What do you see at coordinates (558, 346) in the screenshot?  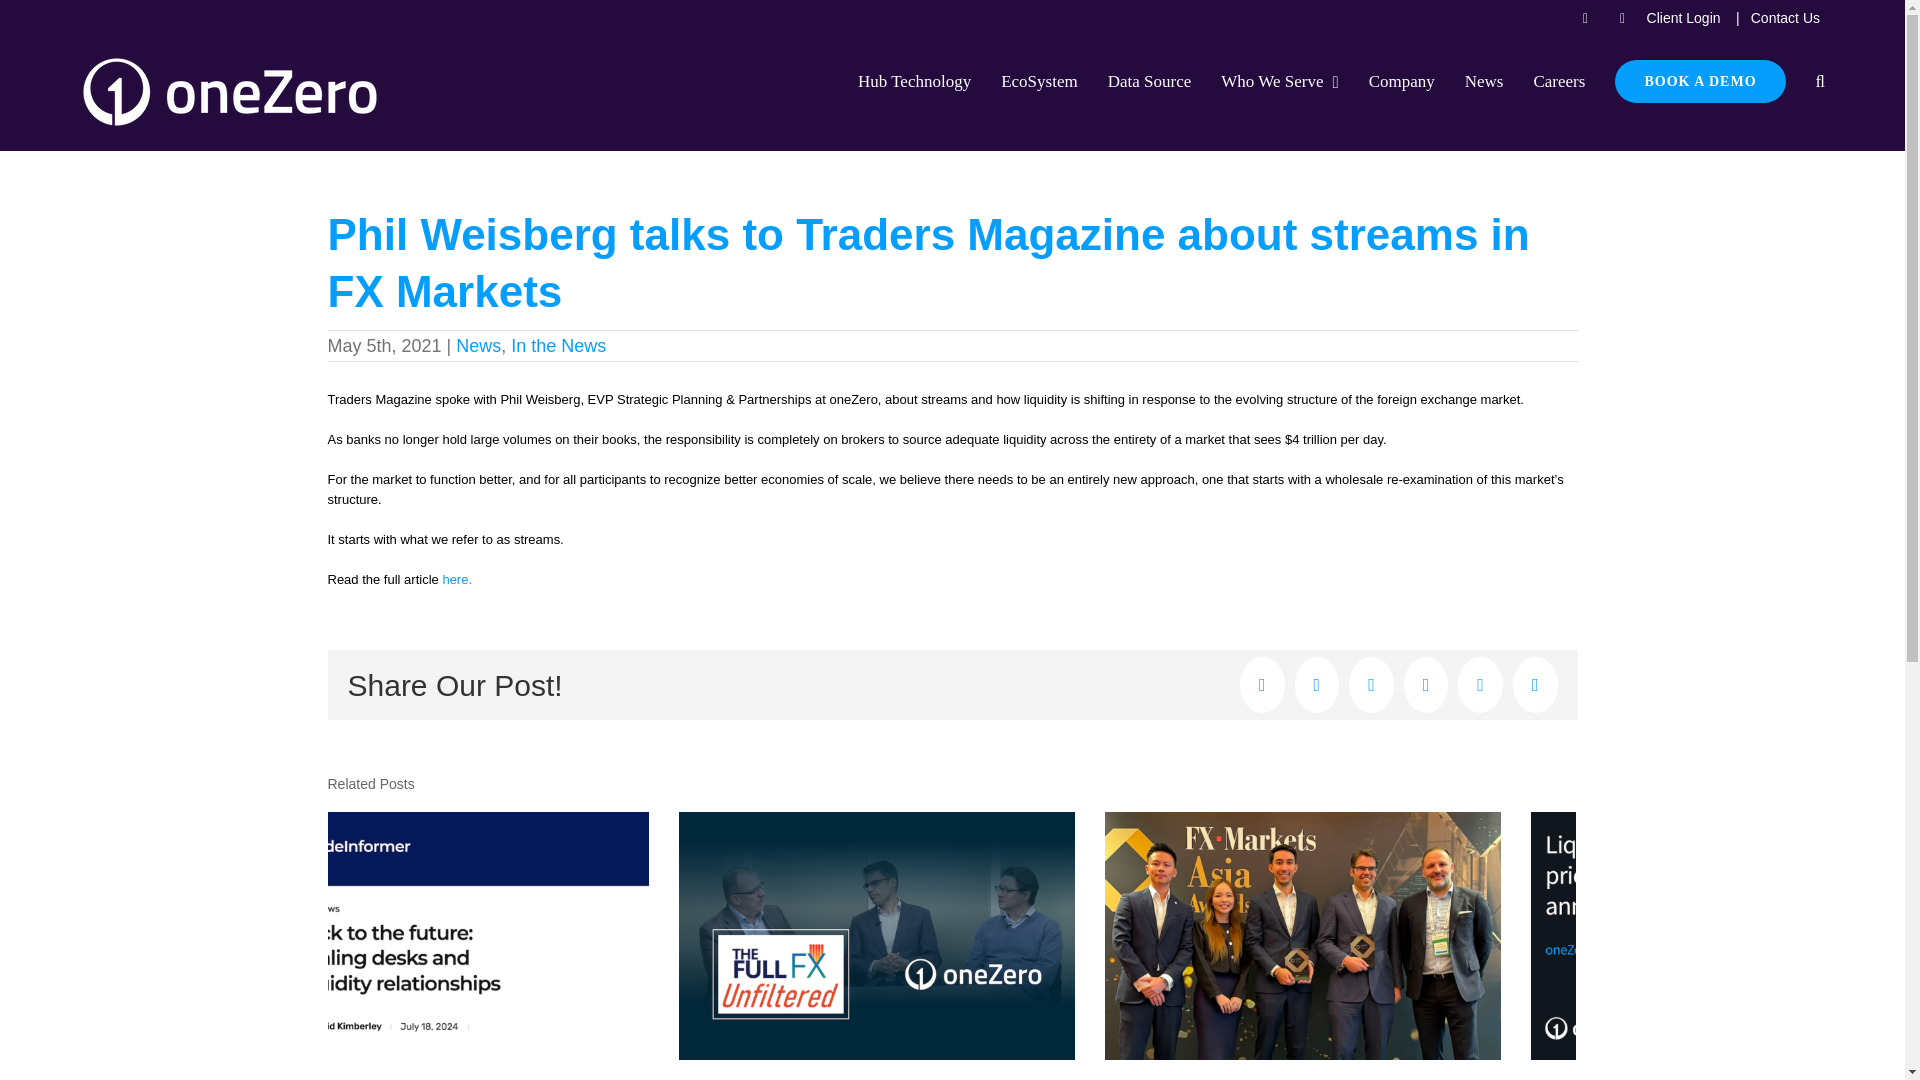 I see `In the News` at bounding box center [558, 346].